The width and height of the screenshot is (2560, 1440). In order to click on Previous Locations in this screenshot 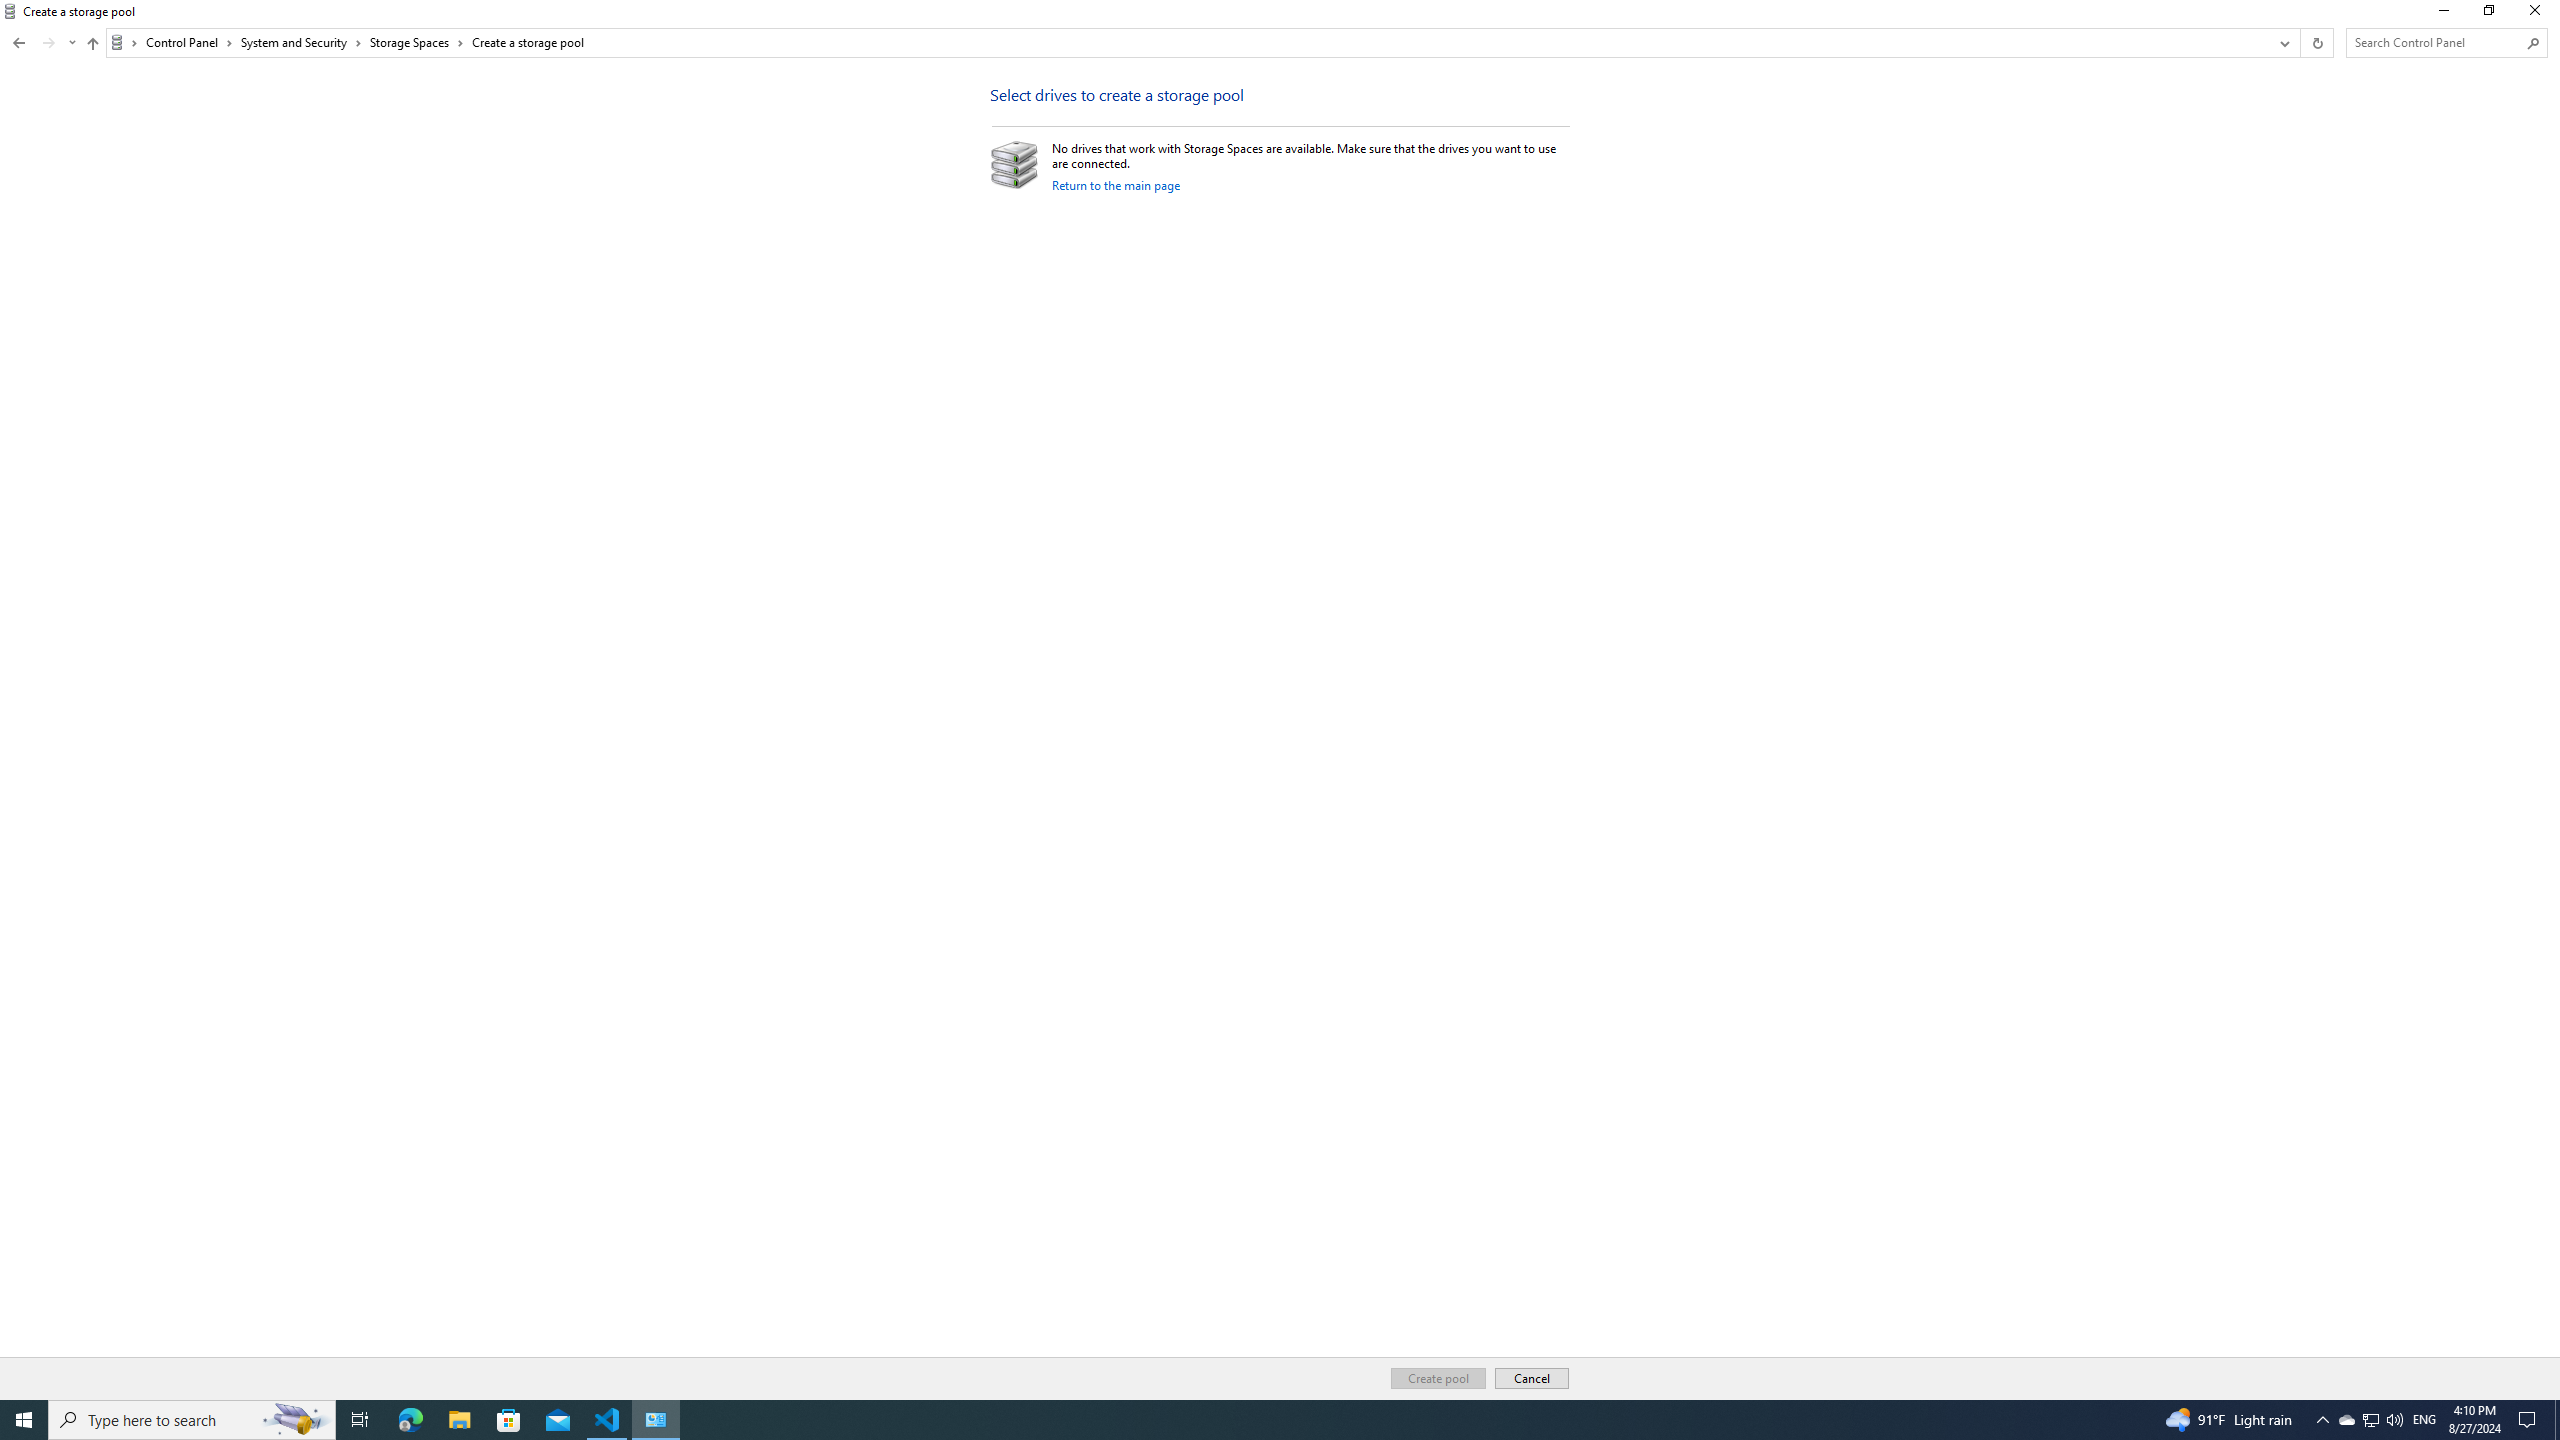, I will do `click(2283, 42)`.